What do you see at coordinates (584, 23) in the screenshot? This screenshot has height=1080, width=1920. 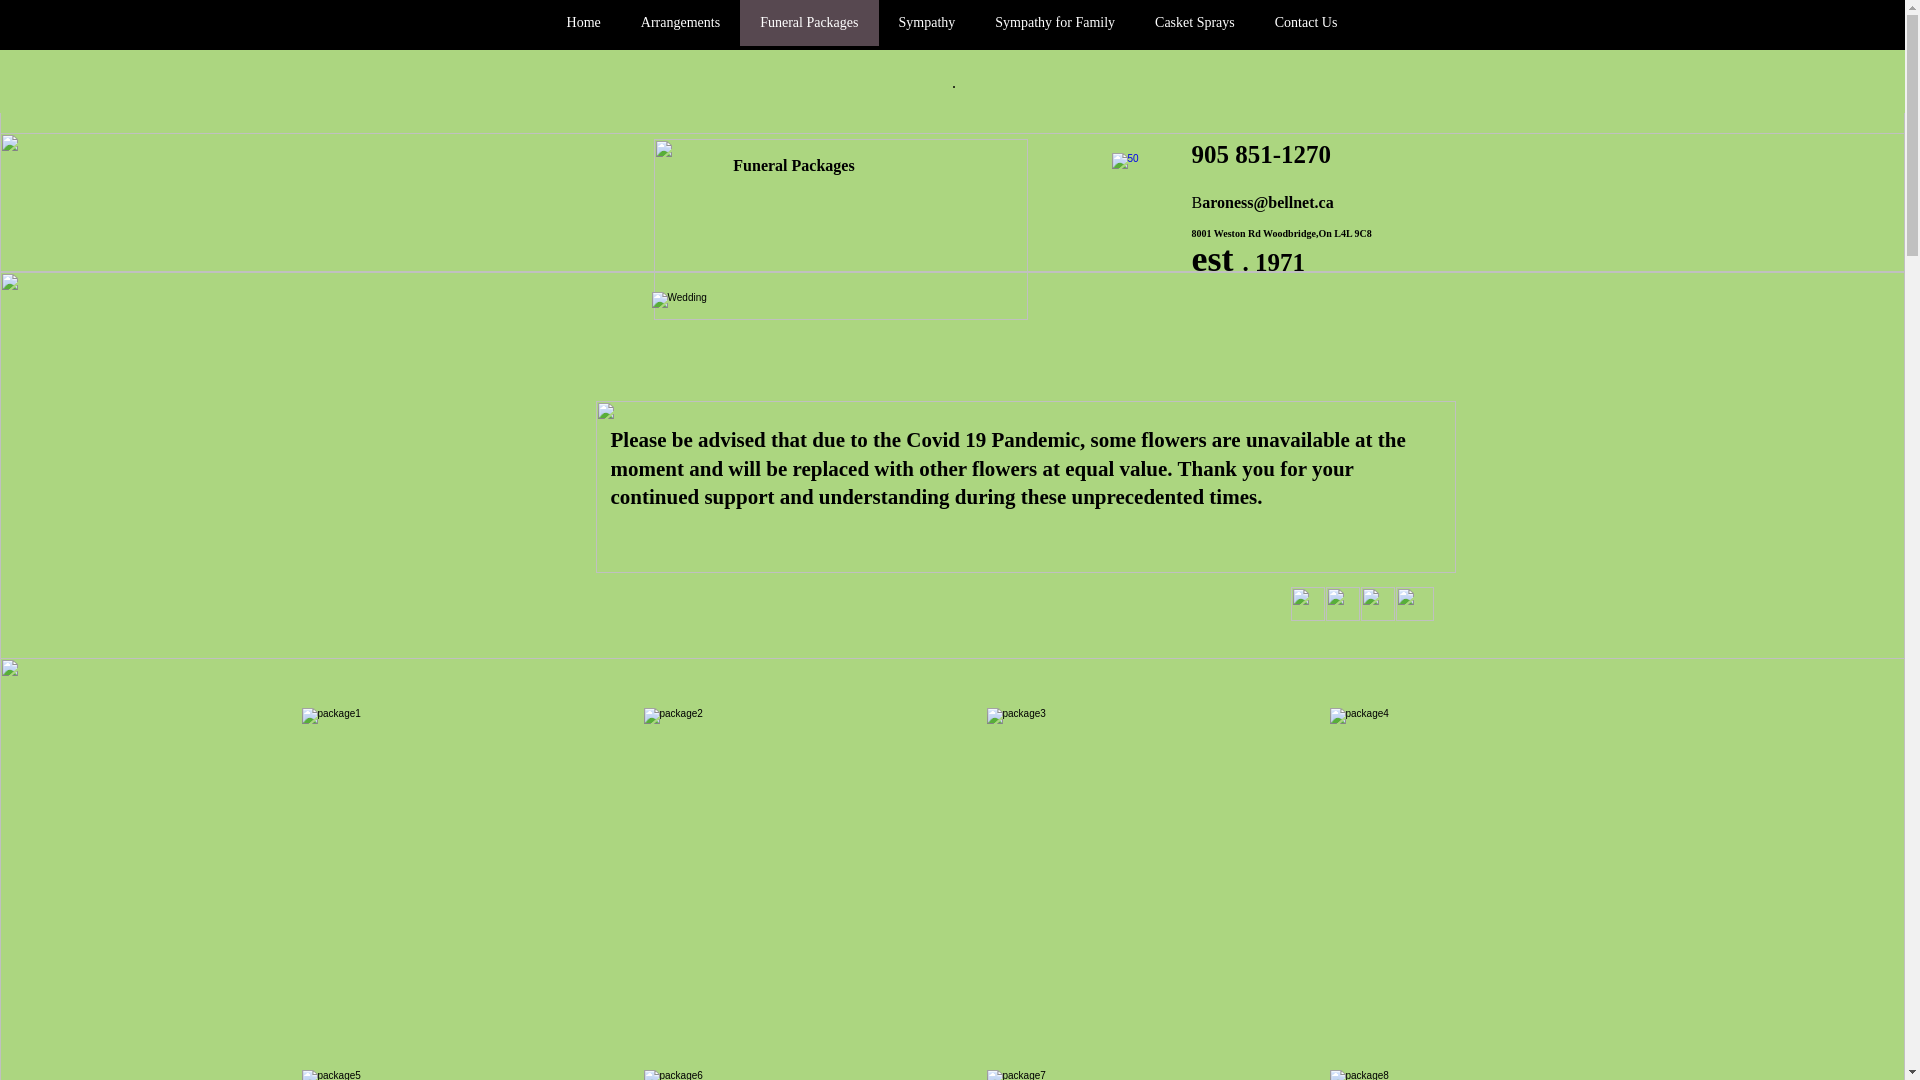 I see `Home` at bounding box center [584, 23].